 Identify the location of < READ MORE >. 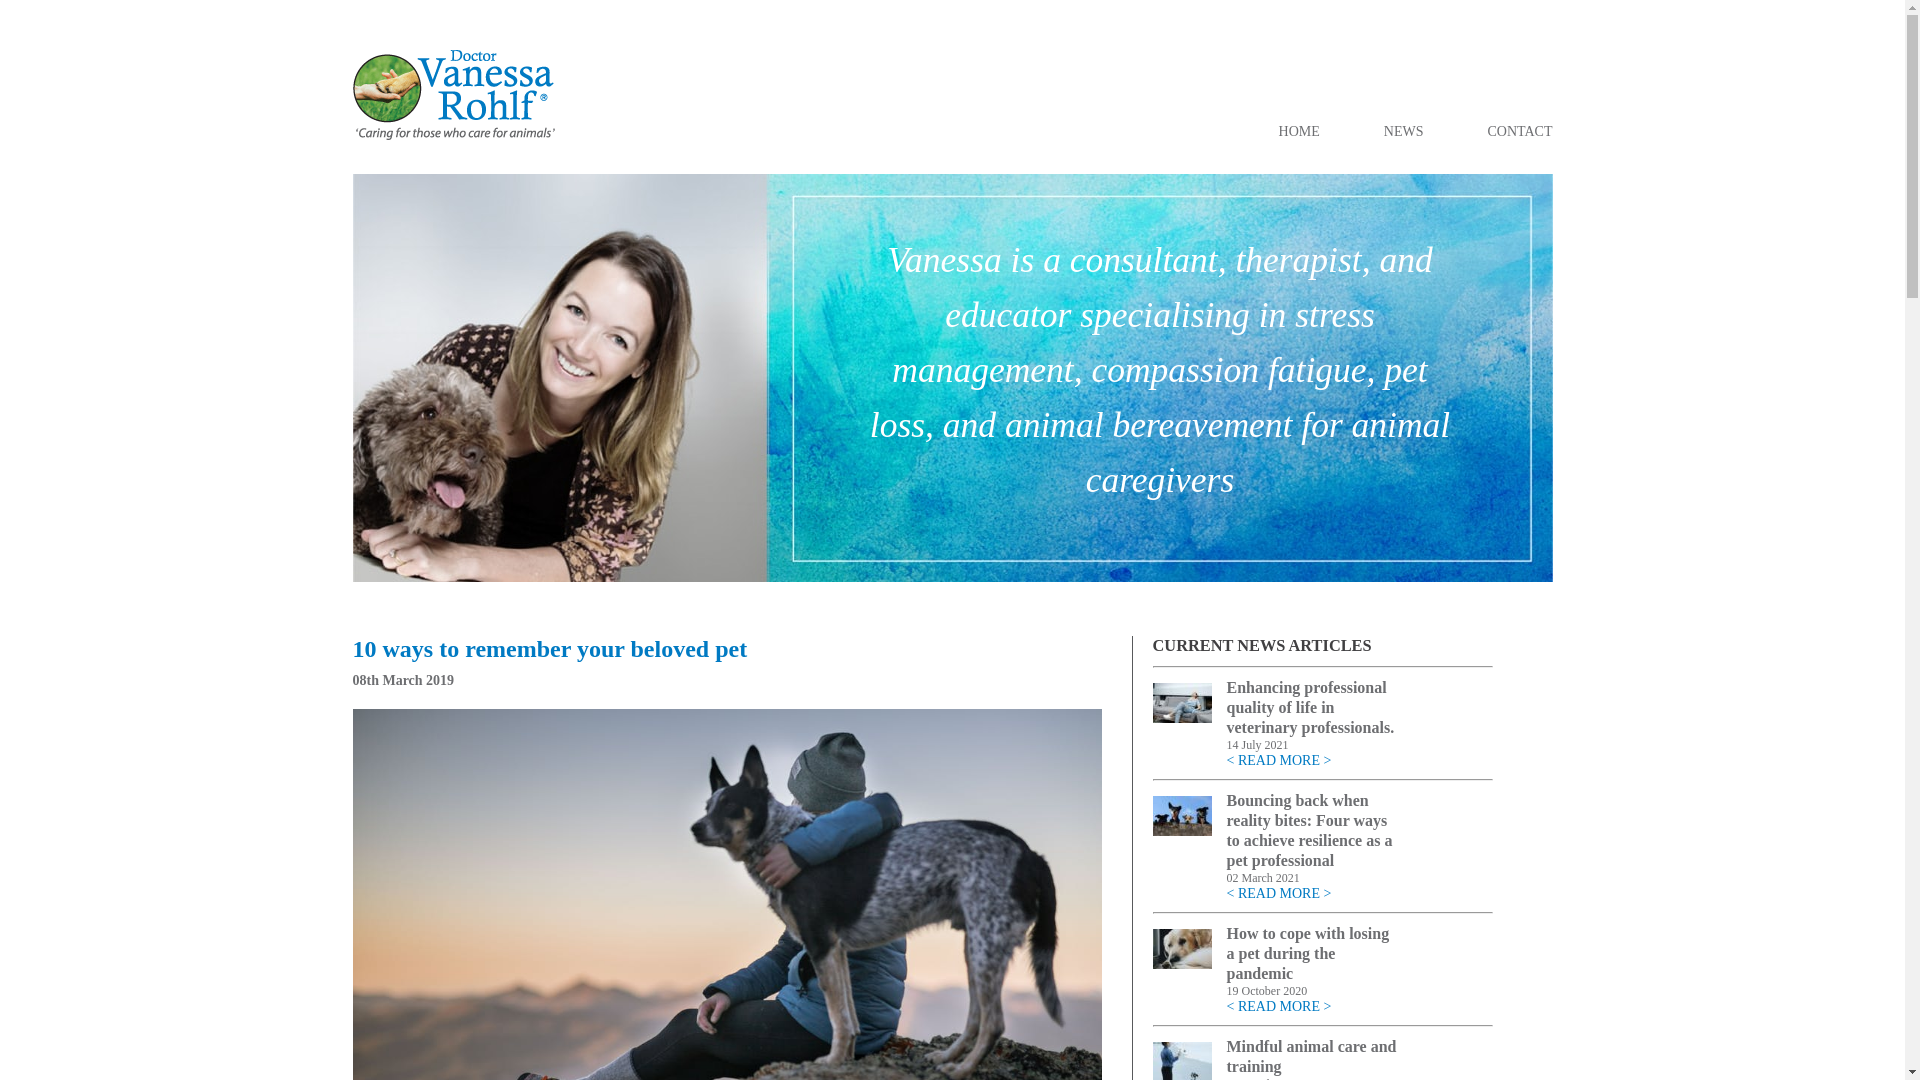
(1278, 1006).